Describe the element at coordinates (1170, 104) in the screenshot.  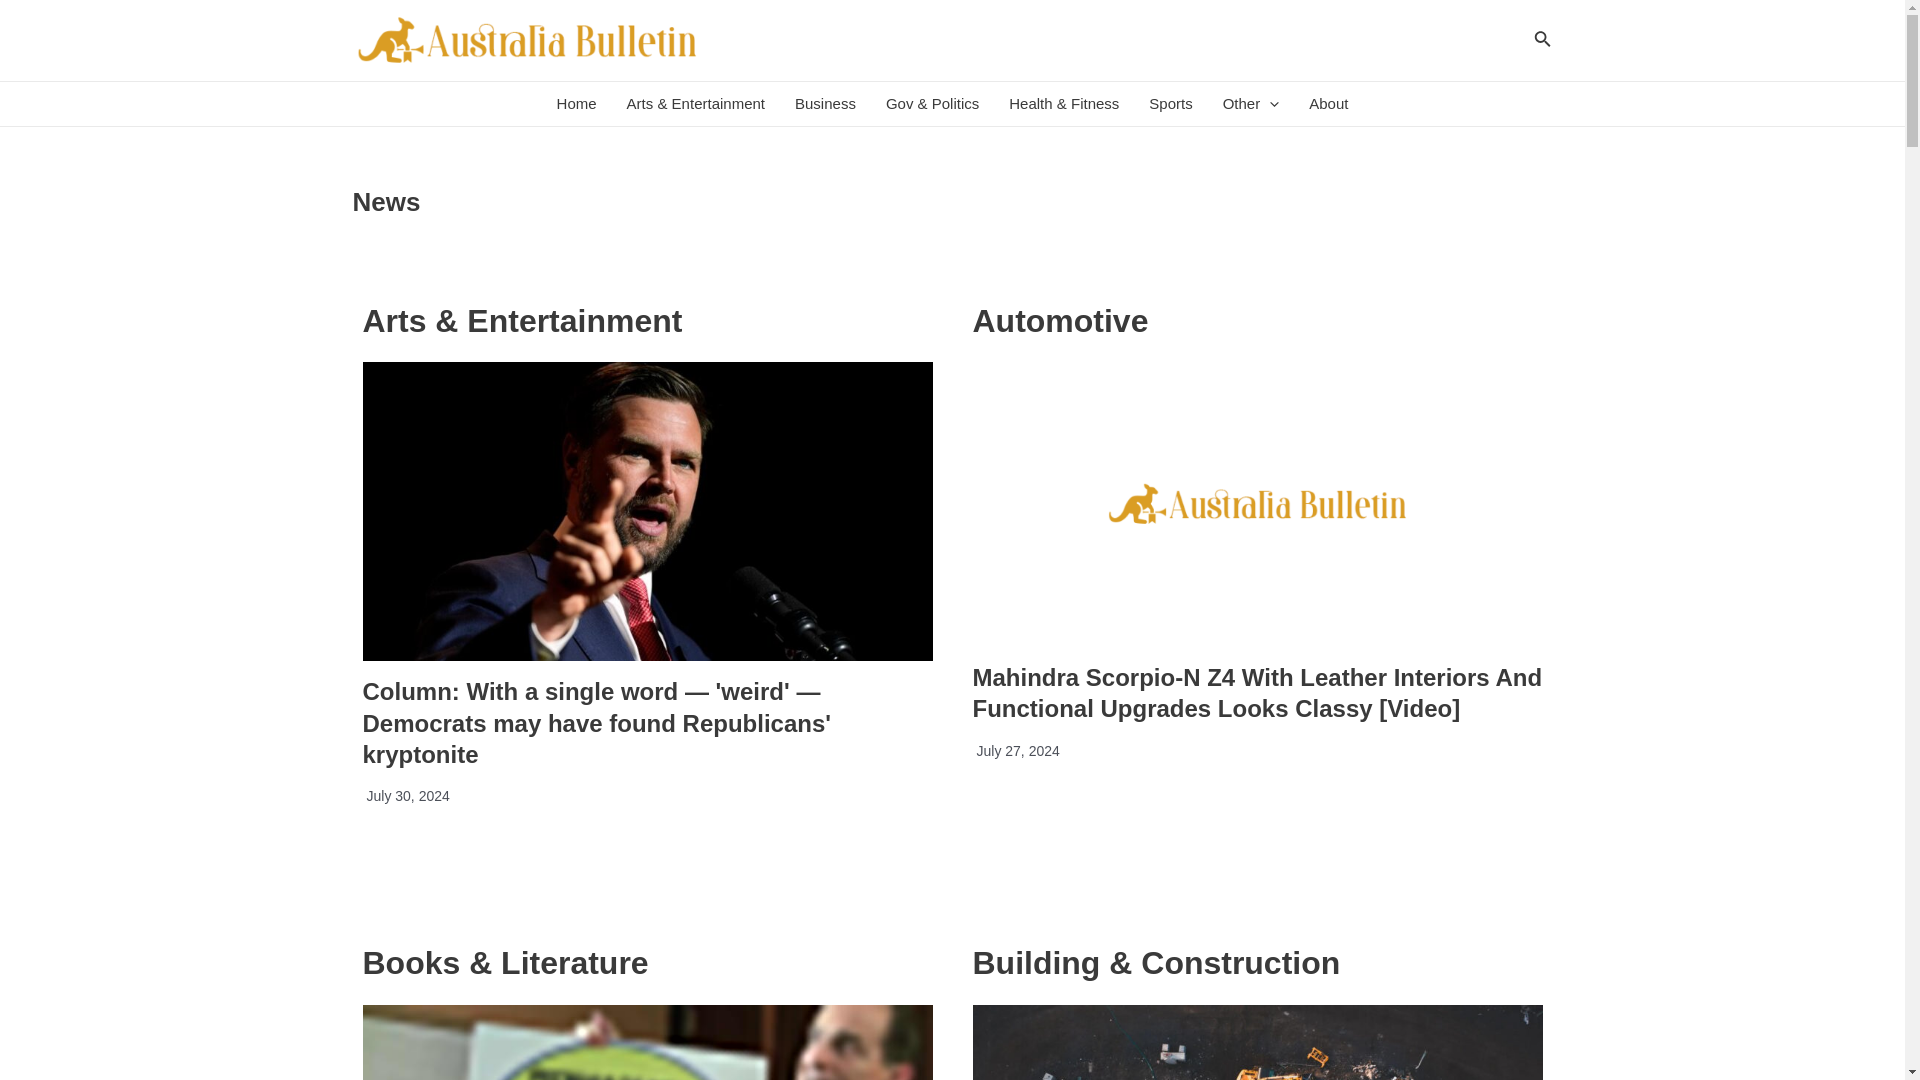
I see `Sports` at that location.